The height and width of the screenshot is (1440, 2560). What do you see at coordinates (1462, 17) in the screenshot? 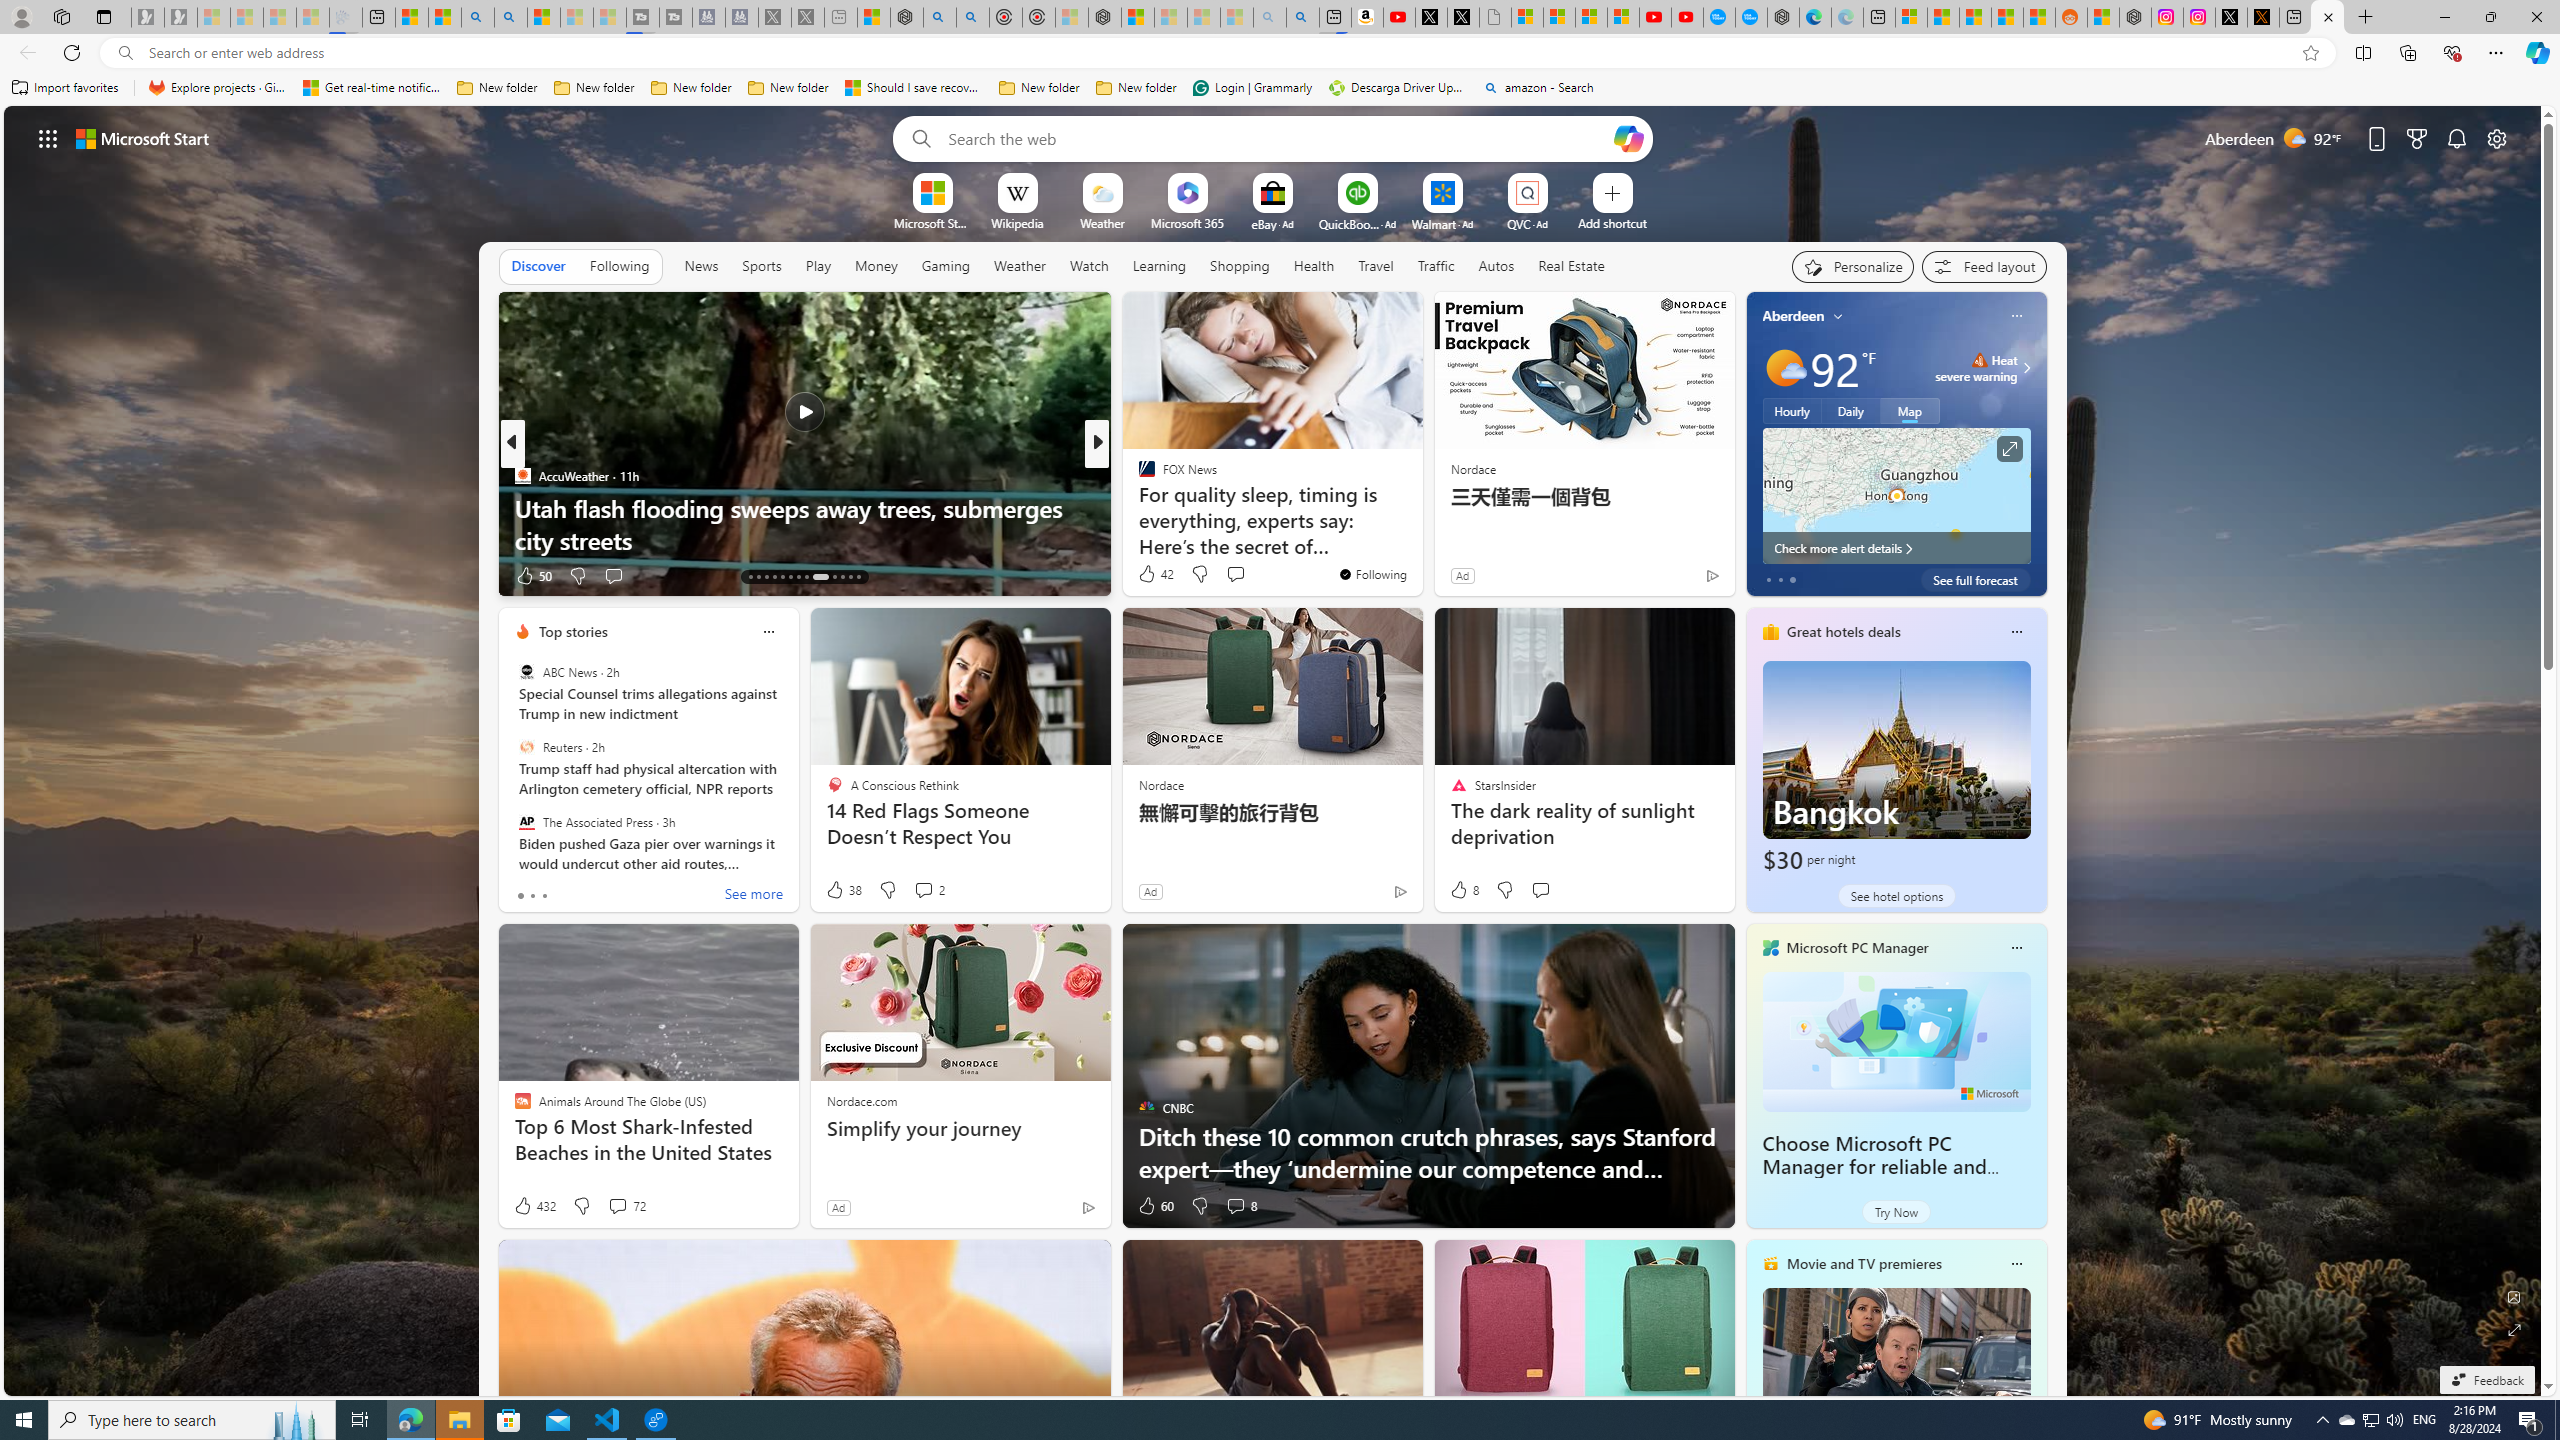
I see `X` at bounding box center [1462, 17].